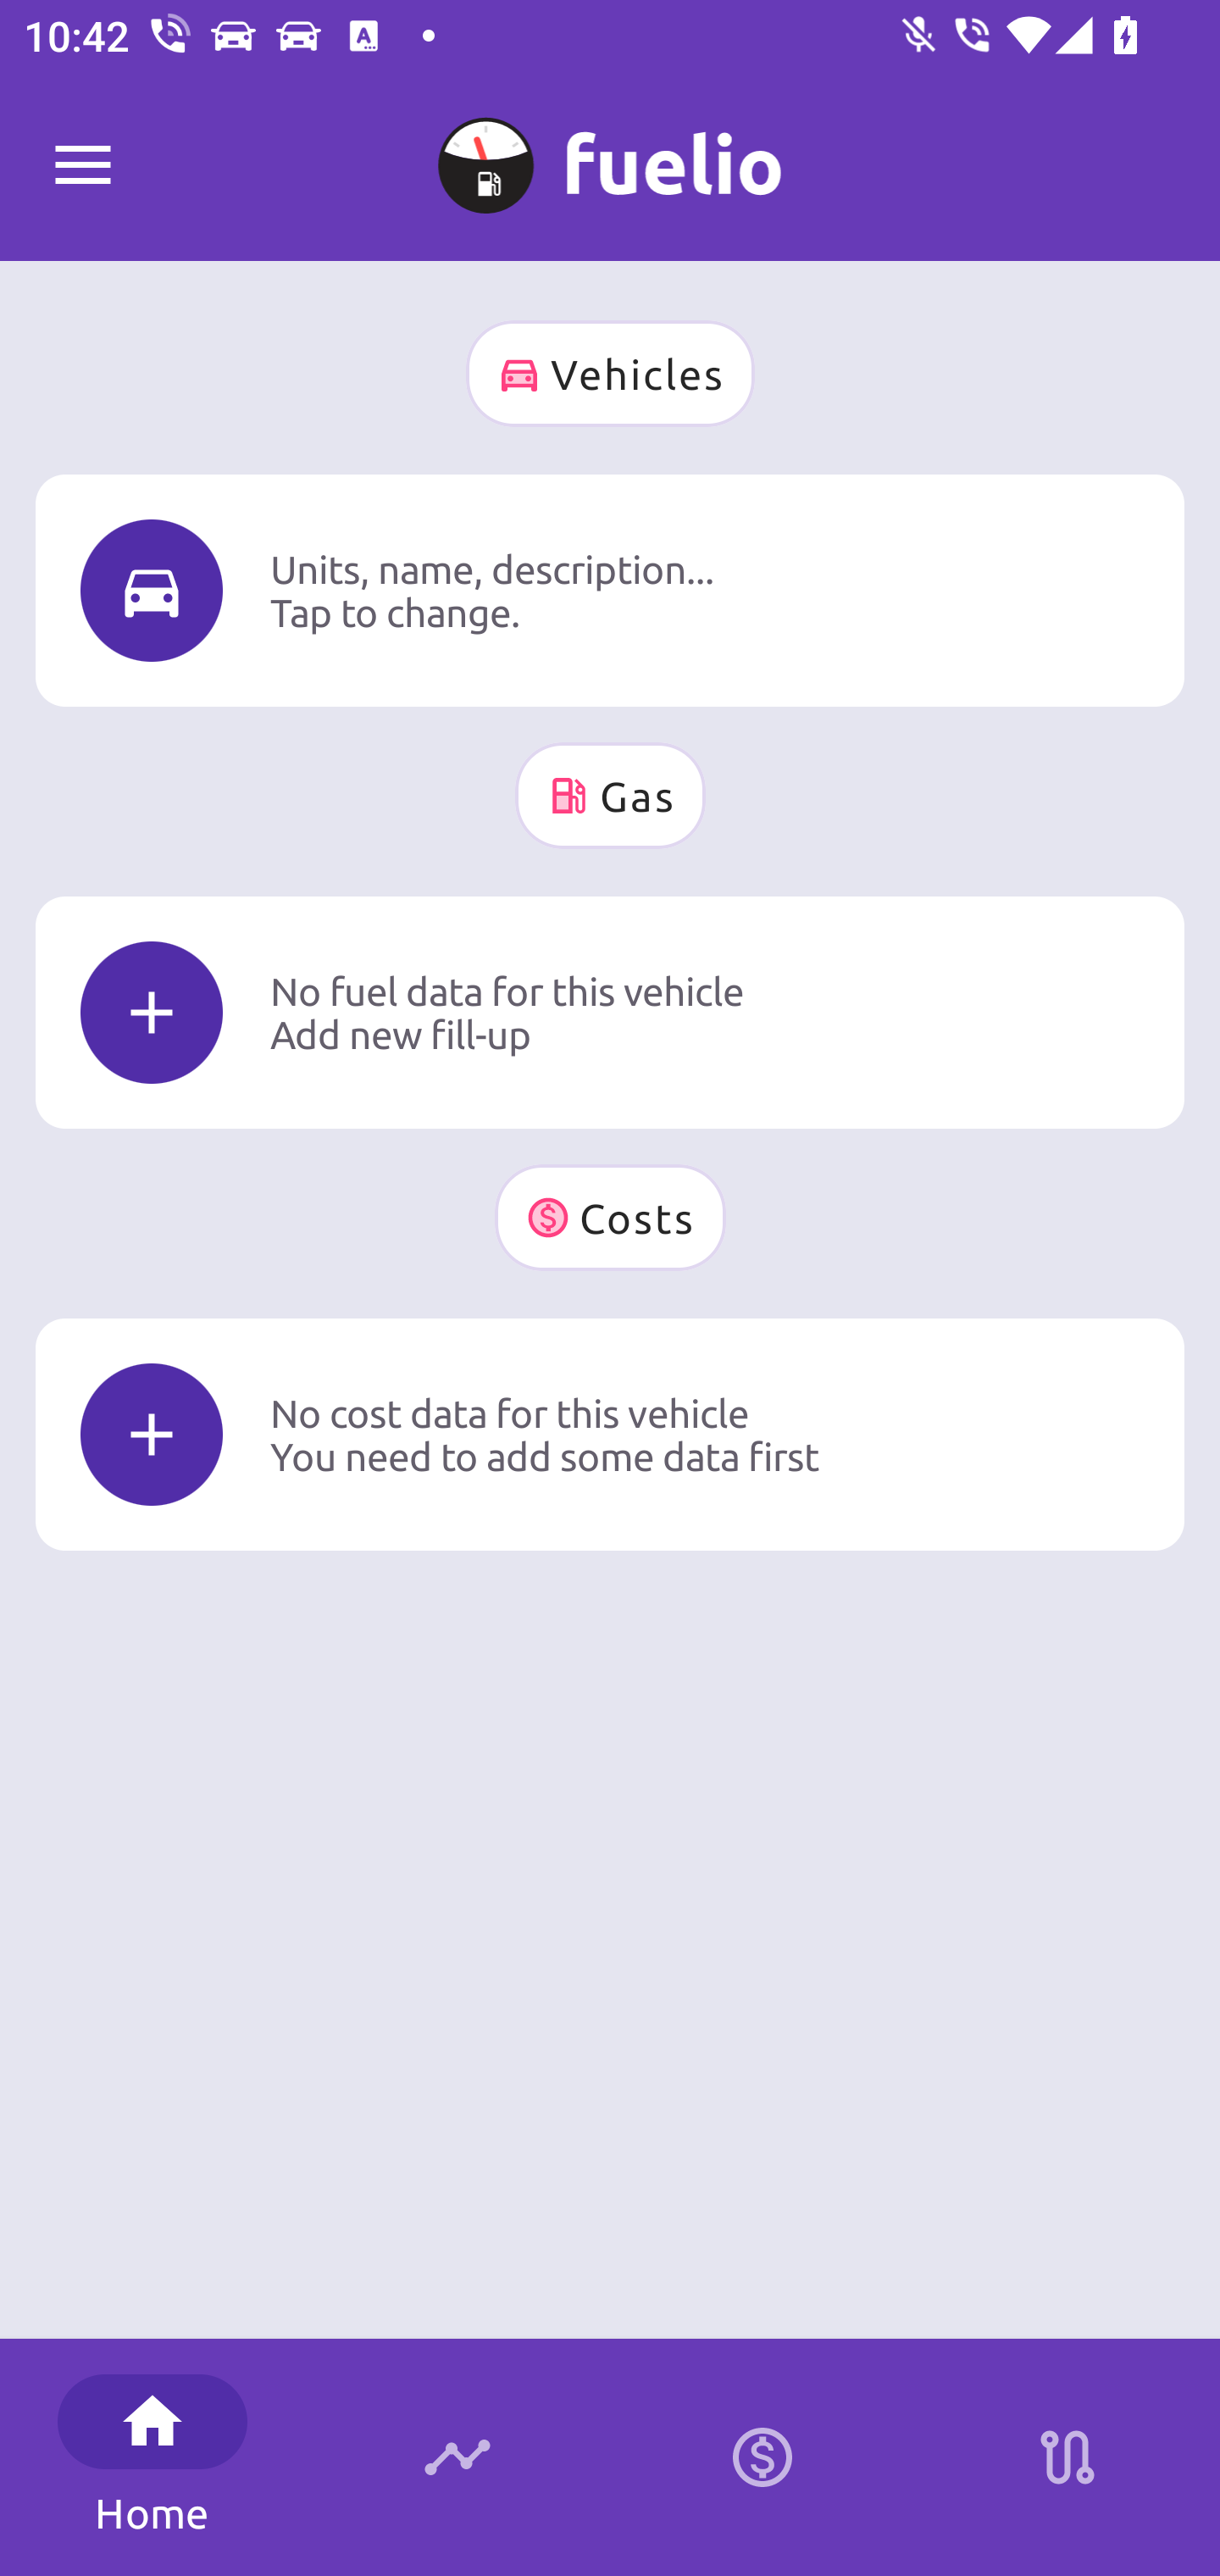 The height and width of the screenshot is (2576, 1220). What do you see at coordinates (152, 1012) in the screenshot?
I see `Icon` at bounding box center [152, 1012].